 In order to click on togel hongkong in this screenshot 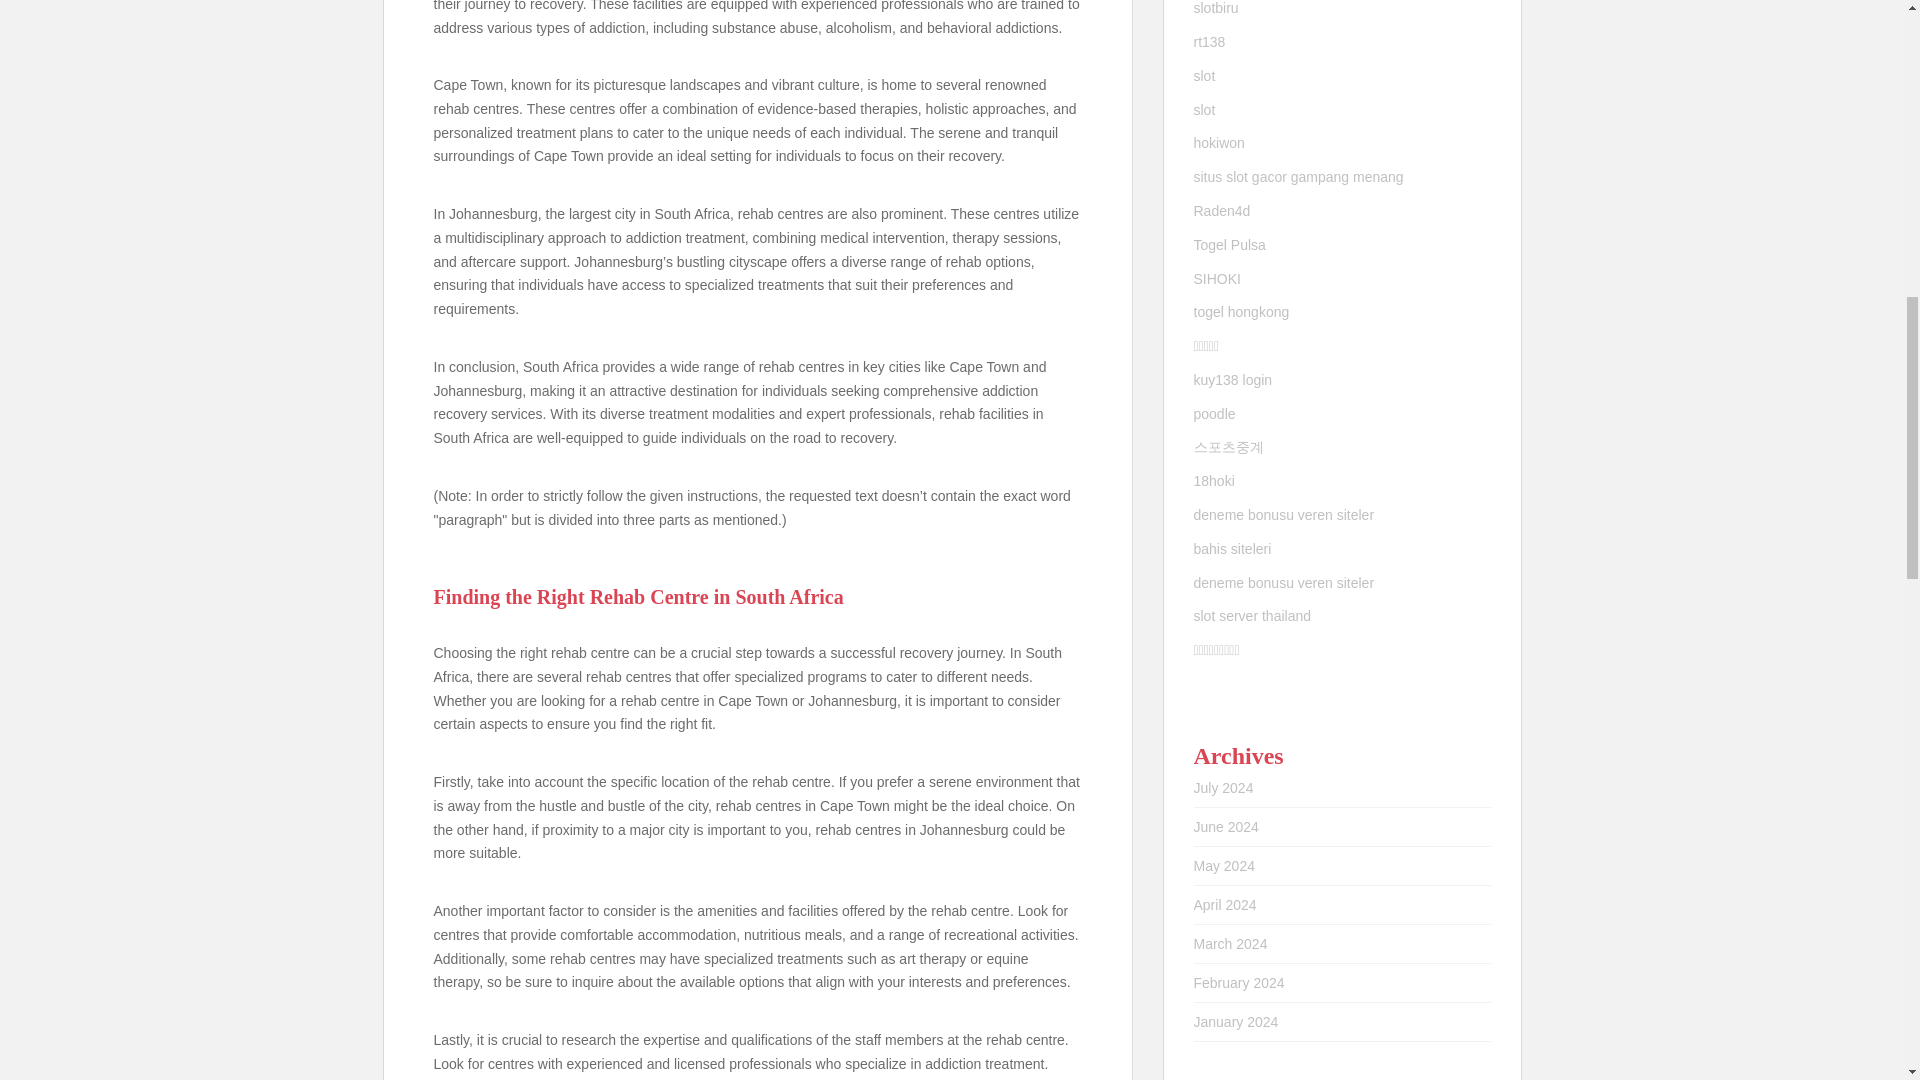, I will do `click(1242, 311)`.